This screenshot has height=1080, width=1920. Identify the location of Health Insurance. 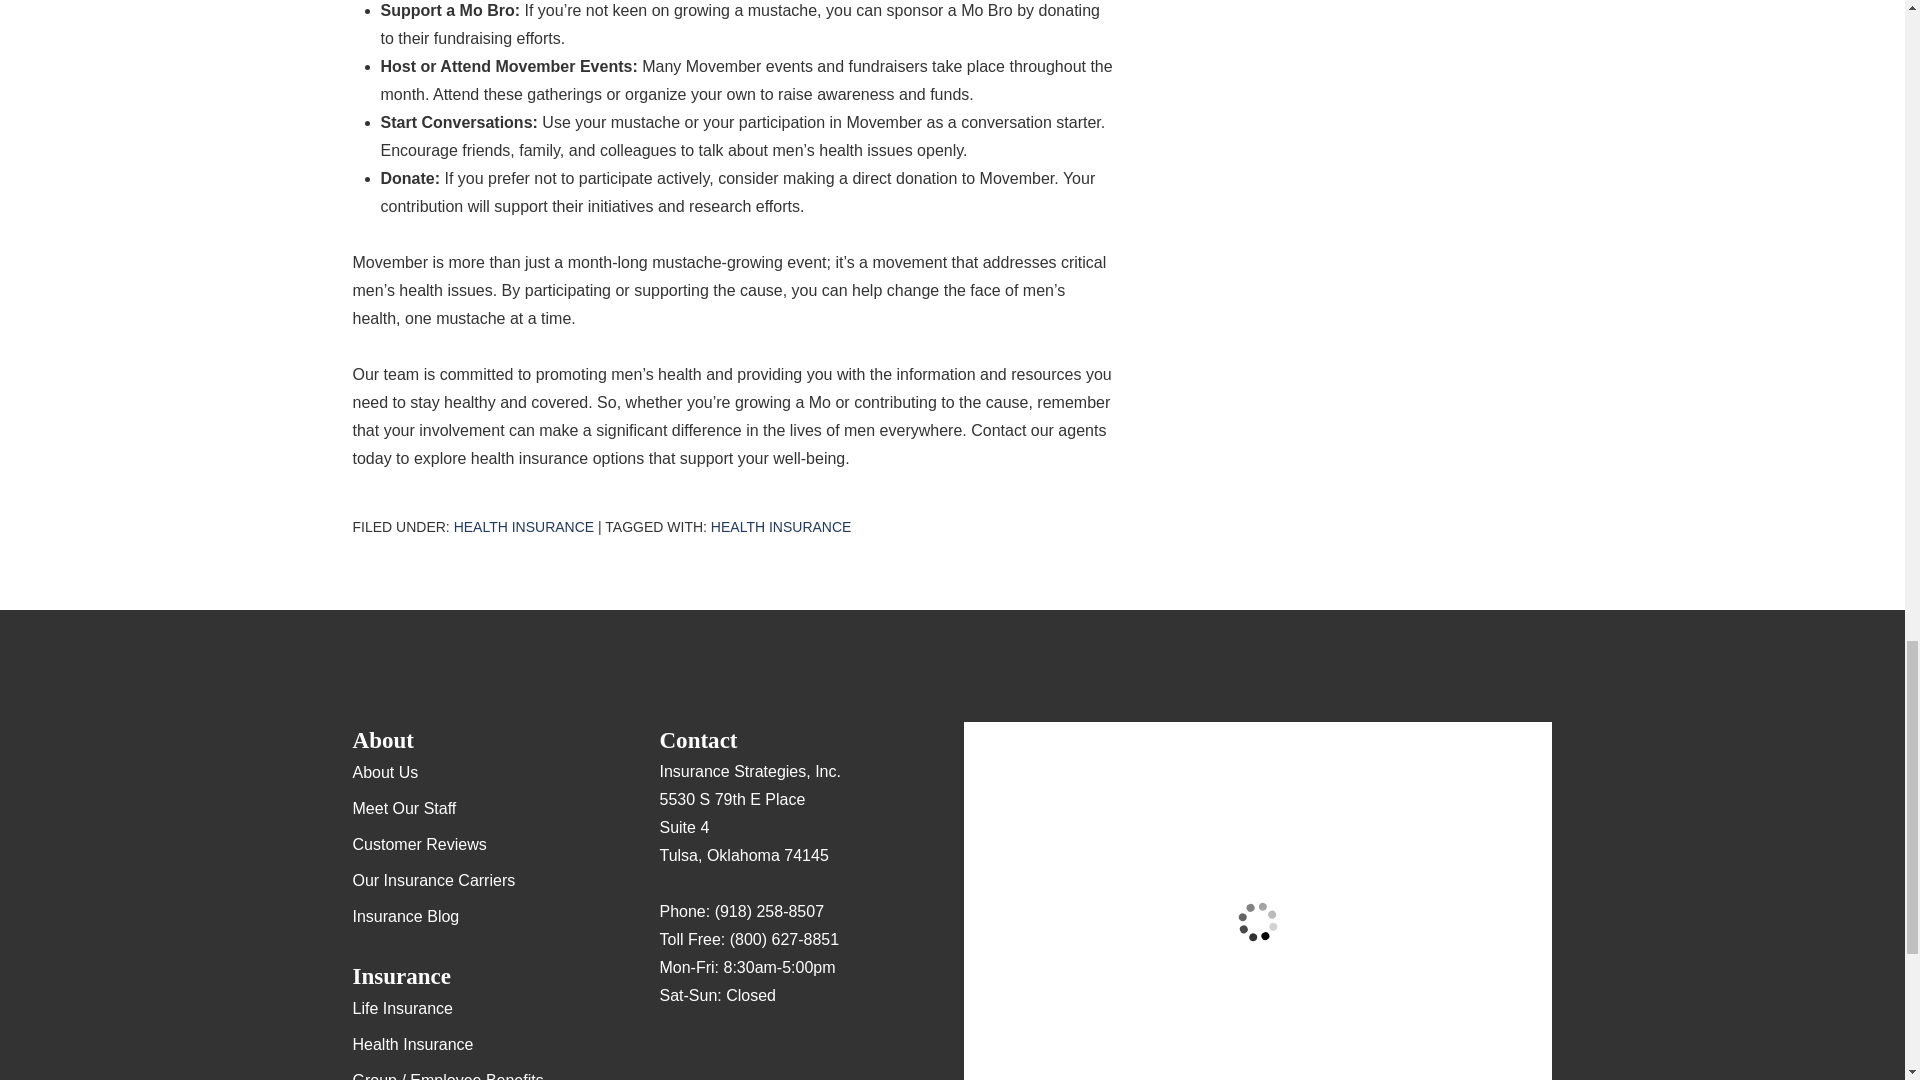
(524, 526).